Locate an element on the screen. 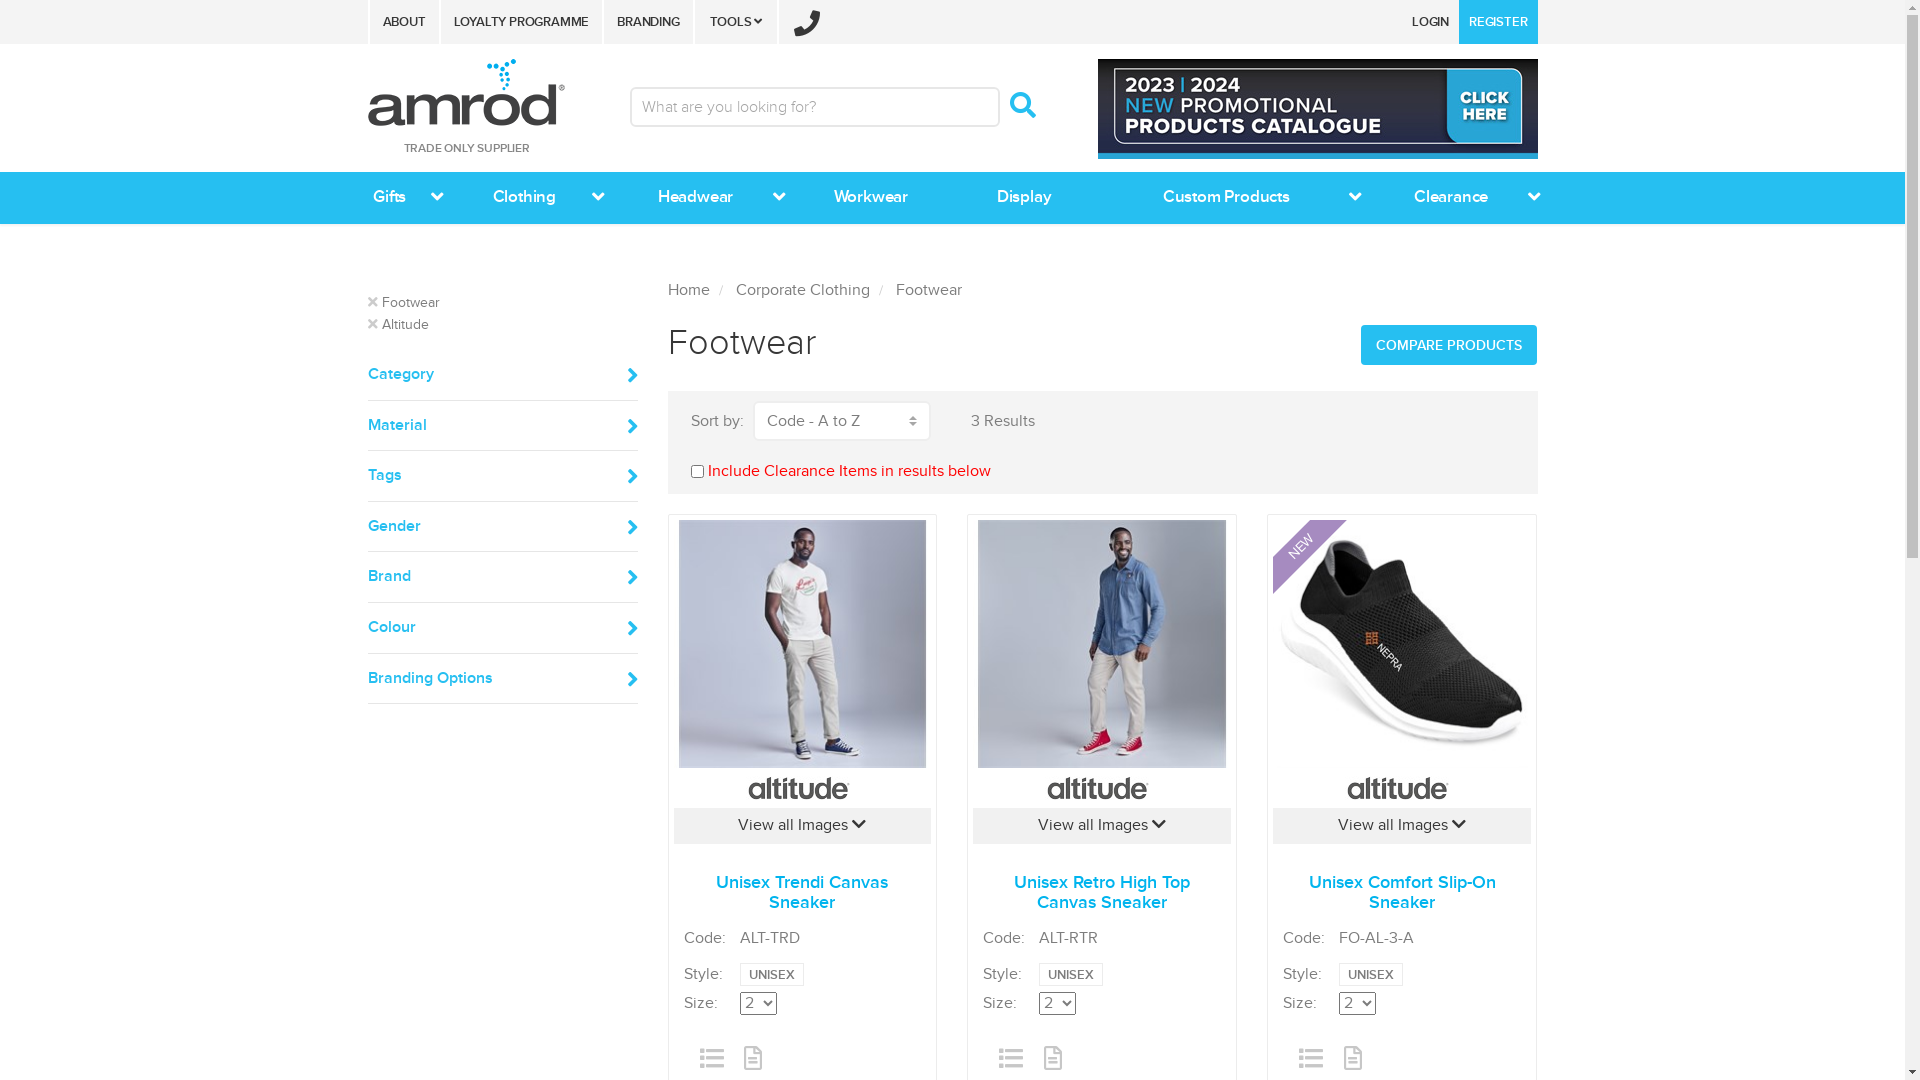 This screenshot has height=1080, width=1920. TOOLS is located at coordinates (736, 22).